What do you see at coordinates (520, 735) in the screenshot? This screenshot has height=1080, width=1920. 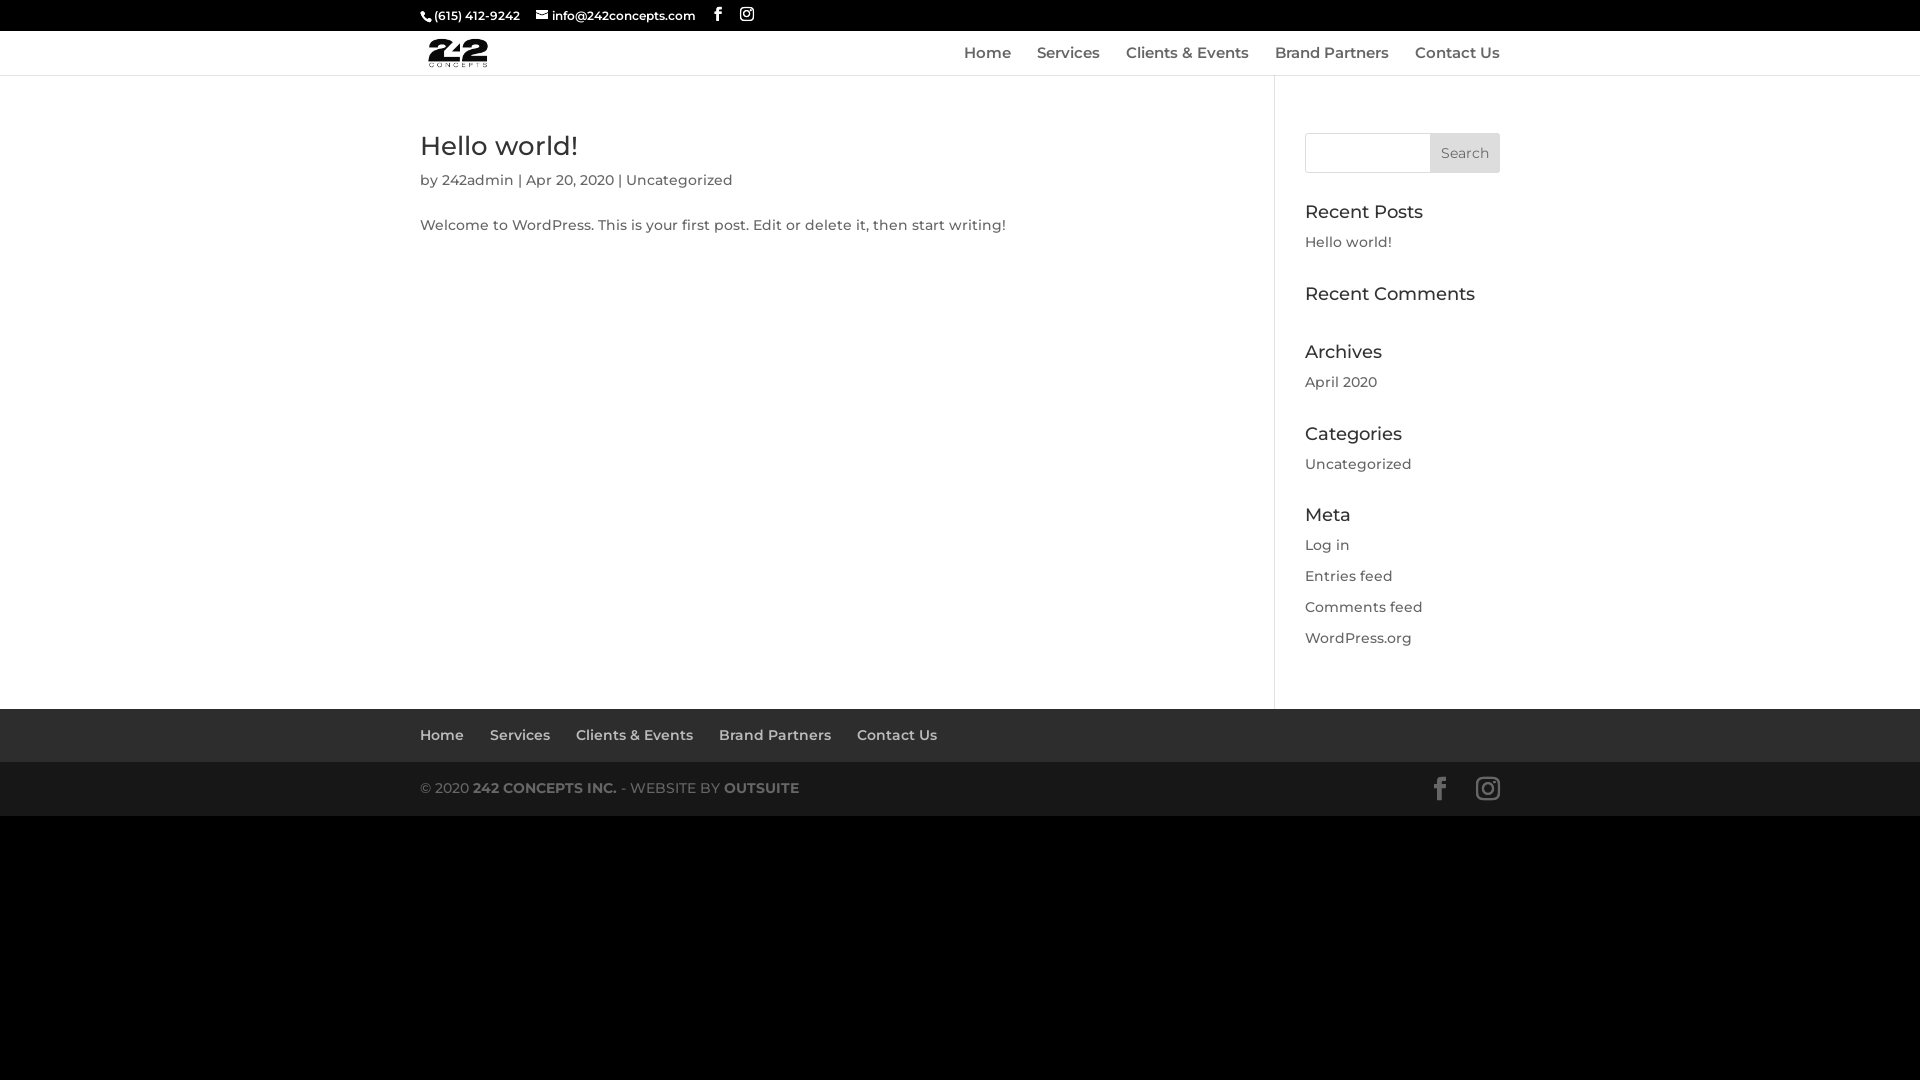 I see `Services` at bounding box center [520, 735].